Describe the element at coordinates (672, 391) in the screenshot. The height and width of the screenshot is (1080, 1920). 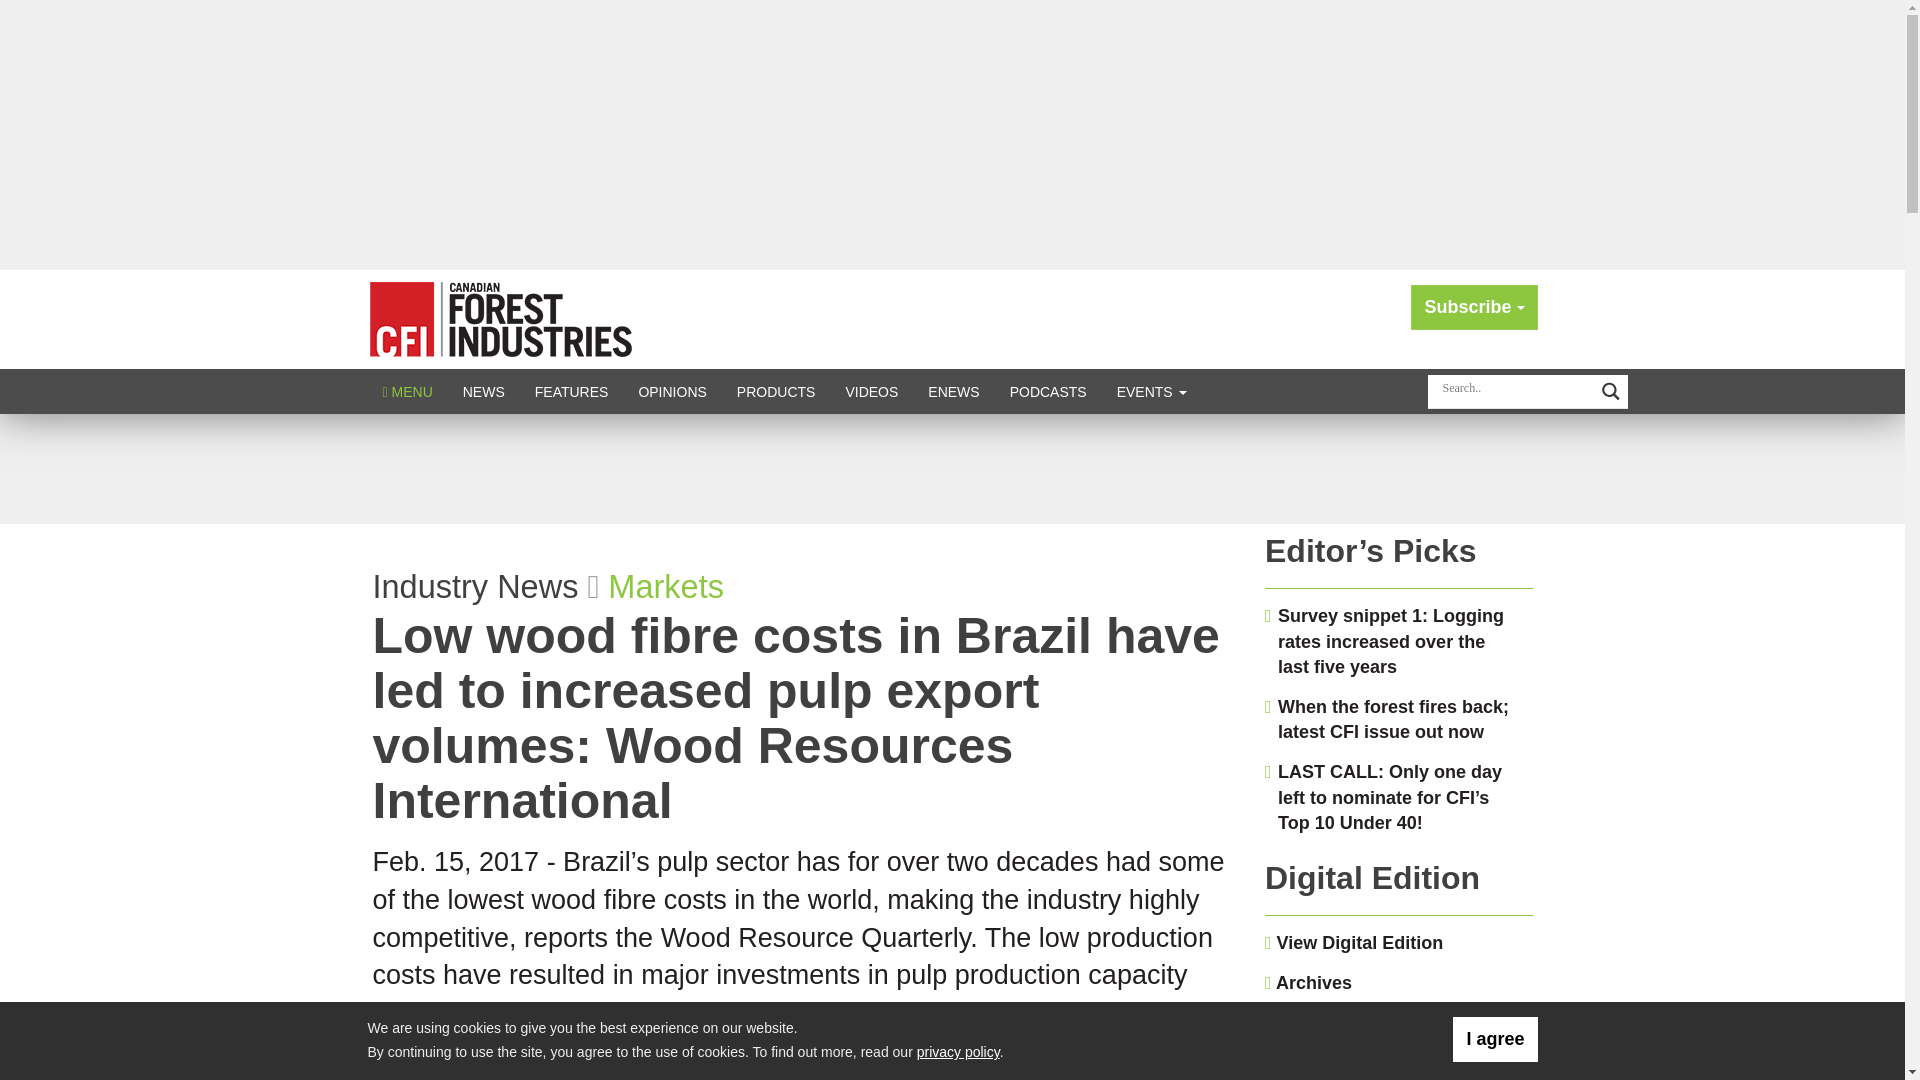
I see `OPINIONS` at that location.